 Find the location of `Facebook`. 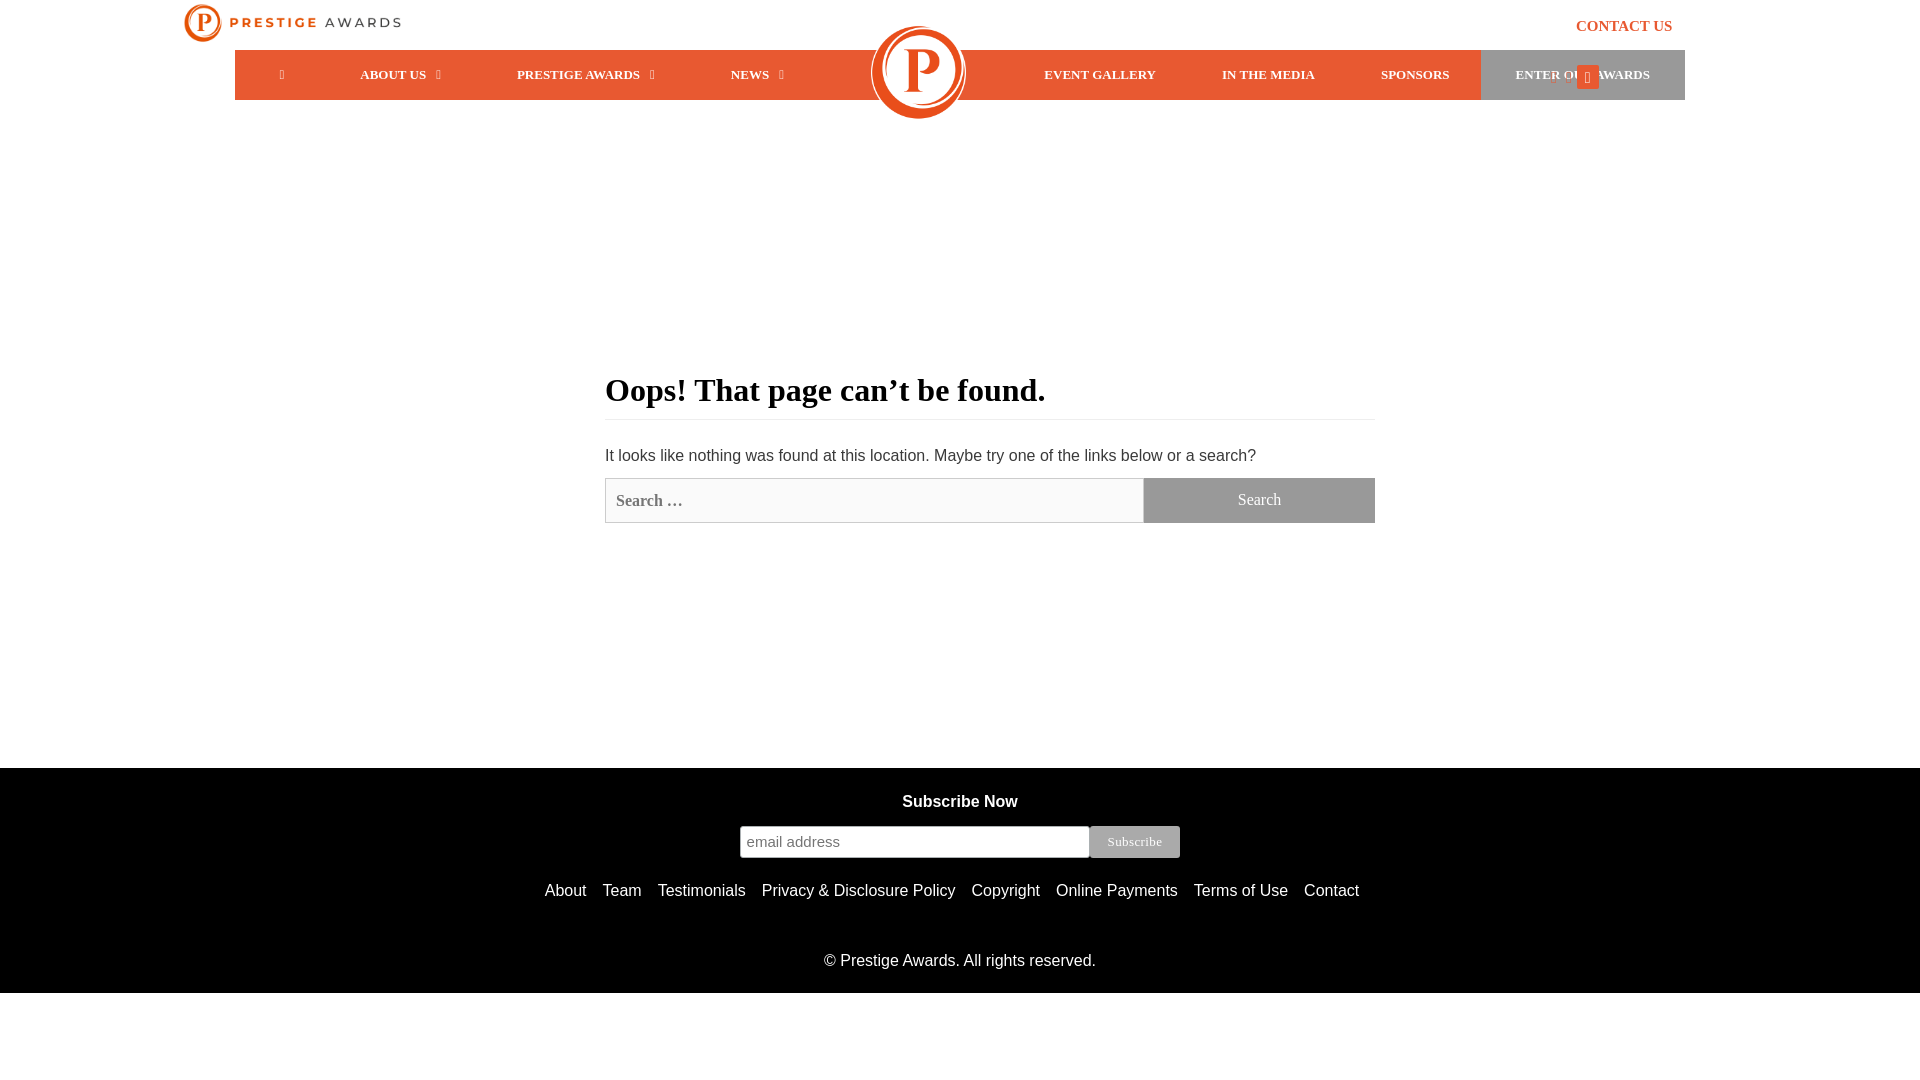

Facebook is located at coordinates (1588, 76).